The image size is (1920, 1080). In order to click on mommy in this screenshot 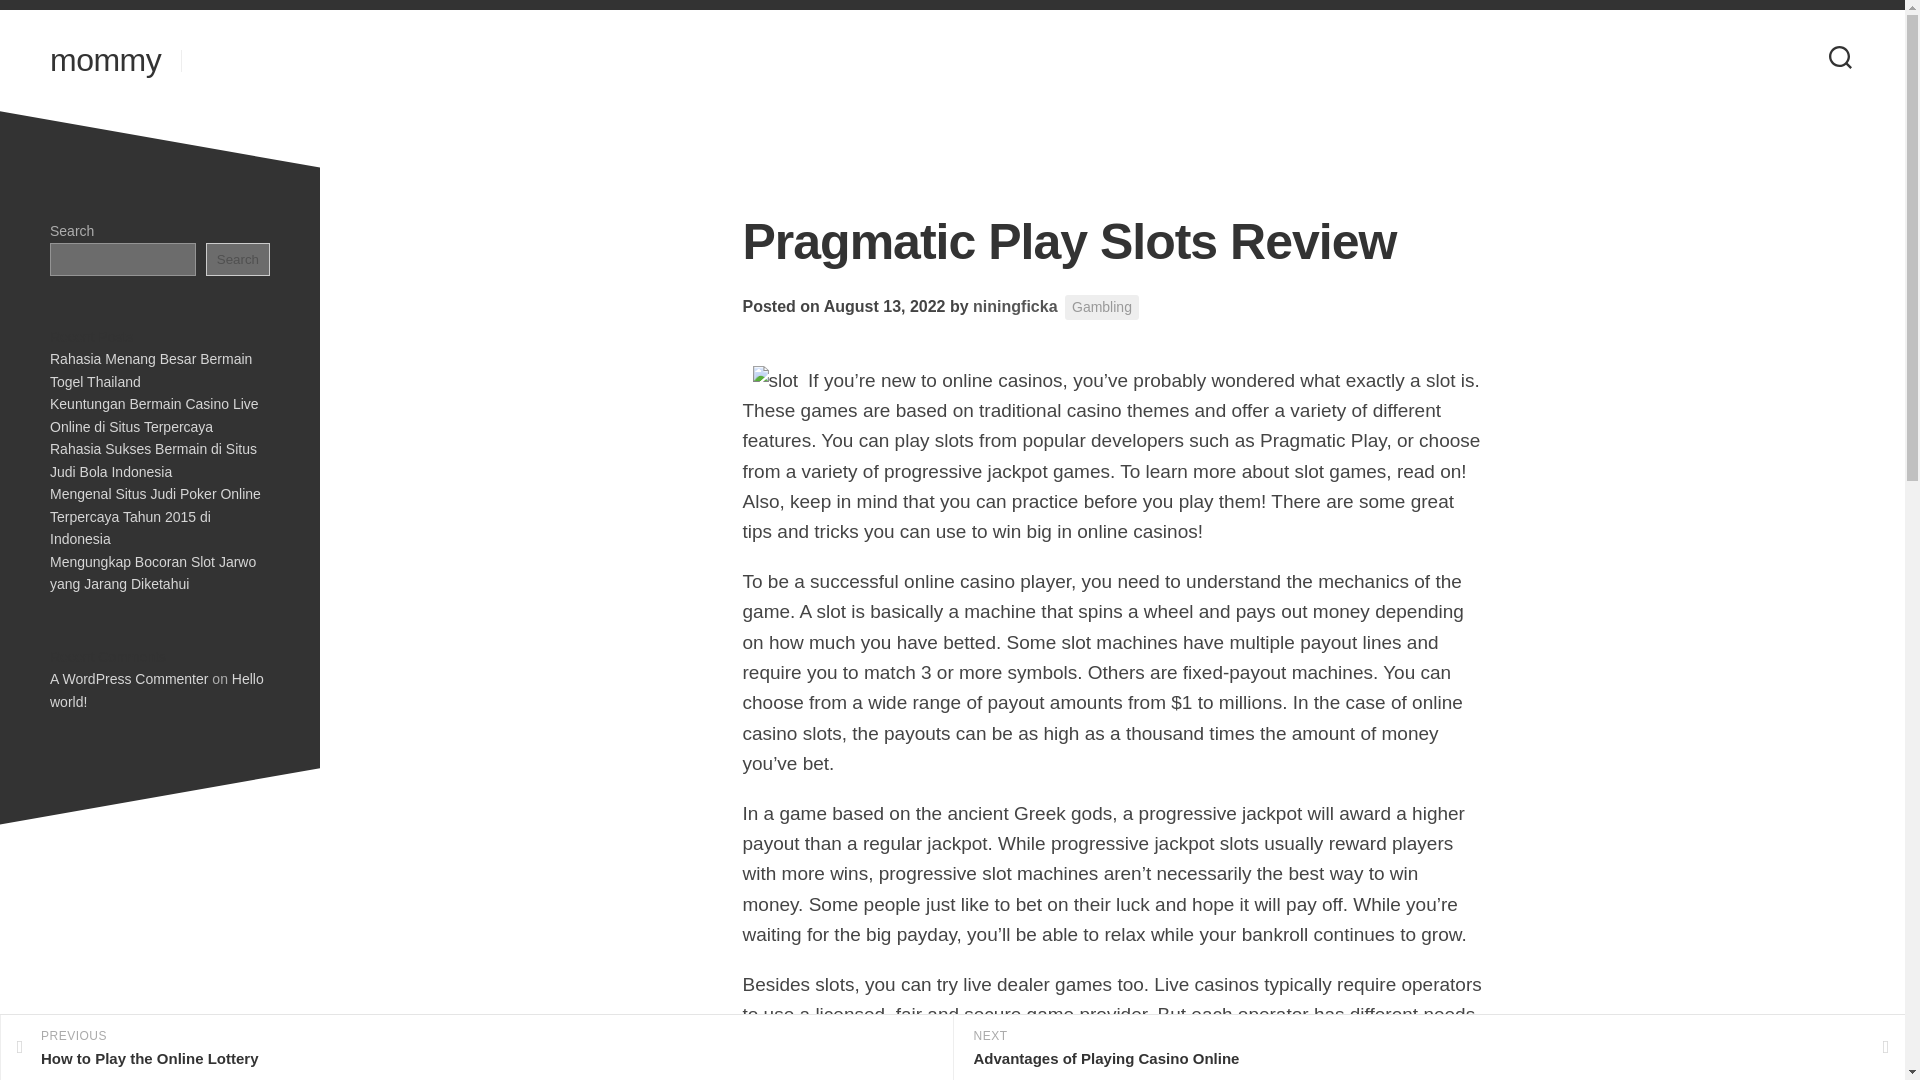, I will do `click(1102, 306)`.